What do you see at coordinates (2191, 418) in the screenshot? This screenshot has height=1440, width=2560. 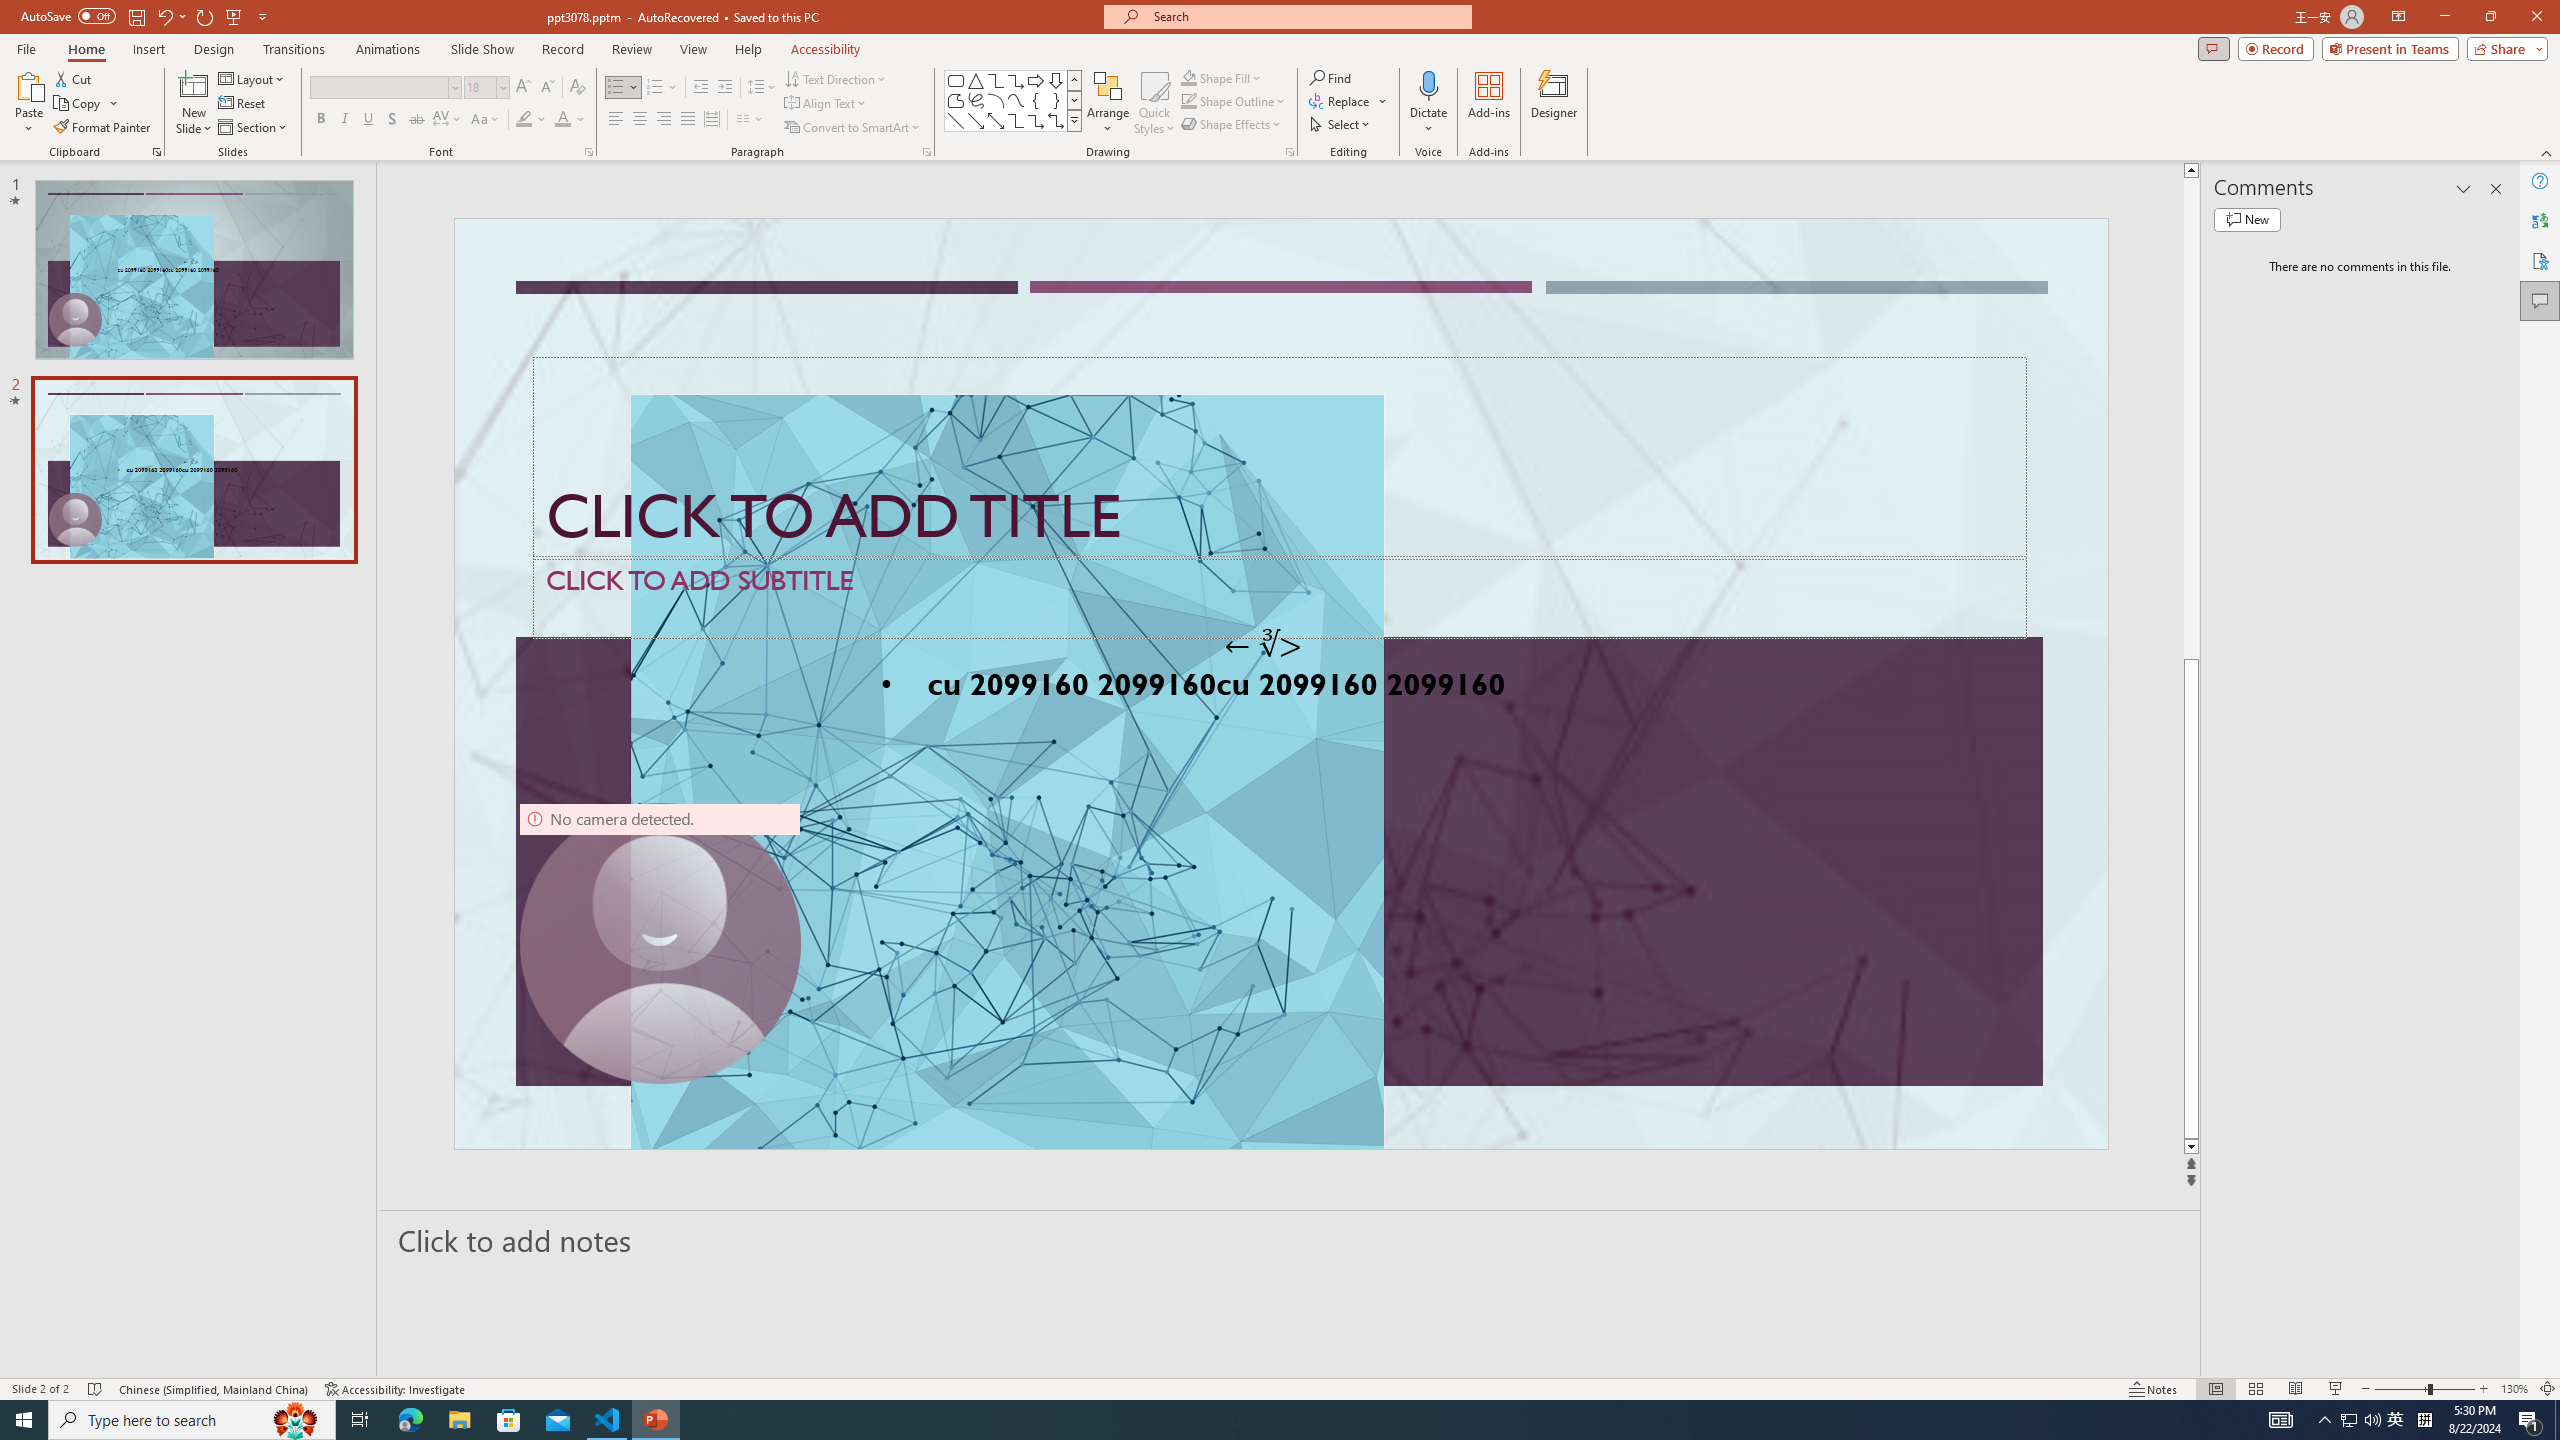 I see `Page up` at bounding box center [2191, 418].